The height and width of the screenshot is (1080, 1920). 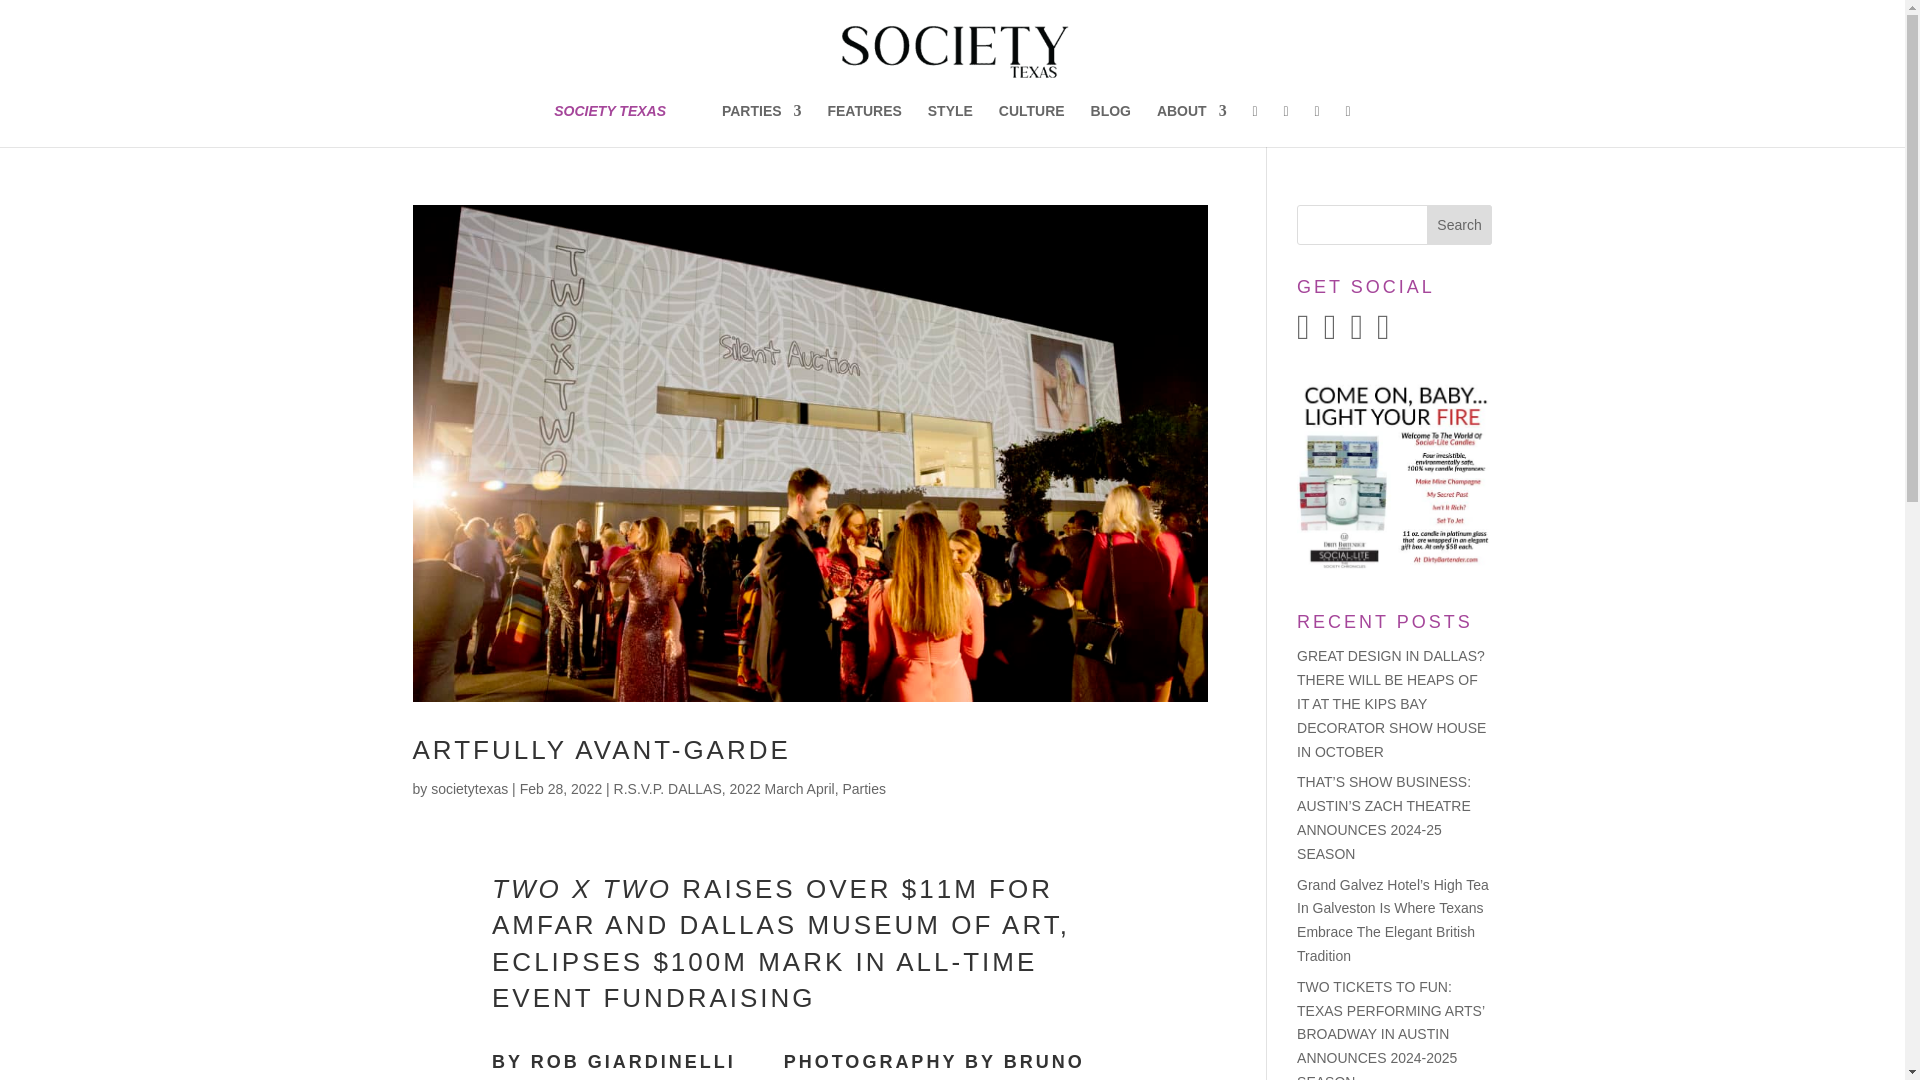 I want to click on CULTURE, so click(x=1032, y=124).